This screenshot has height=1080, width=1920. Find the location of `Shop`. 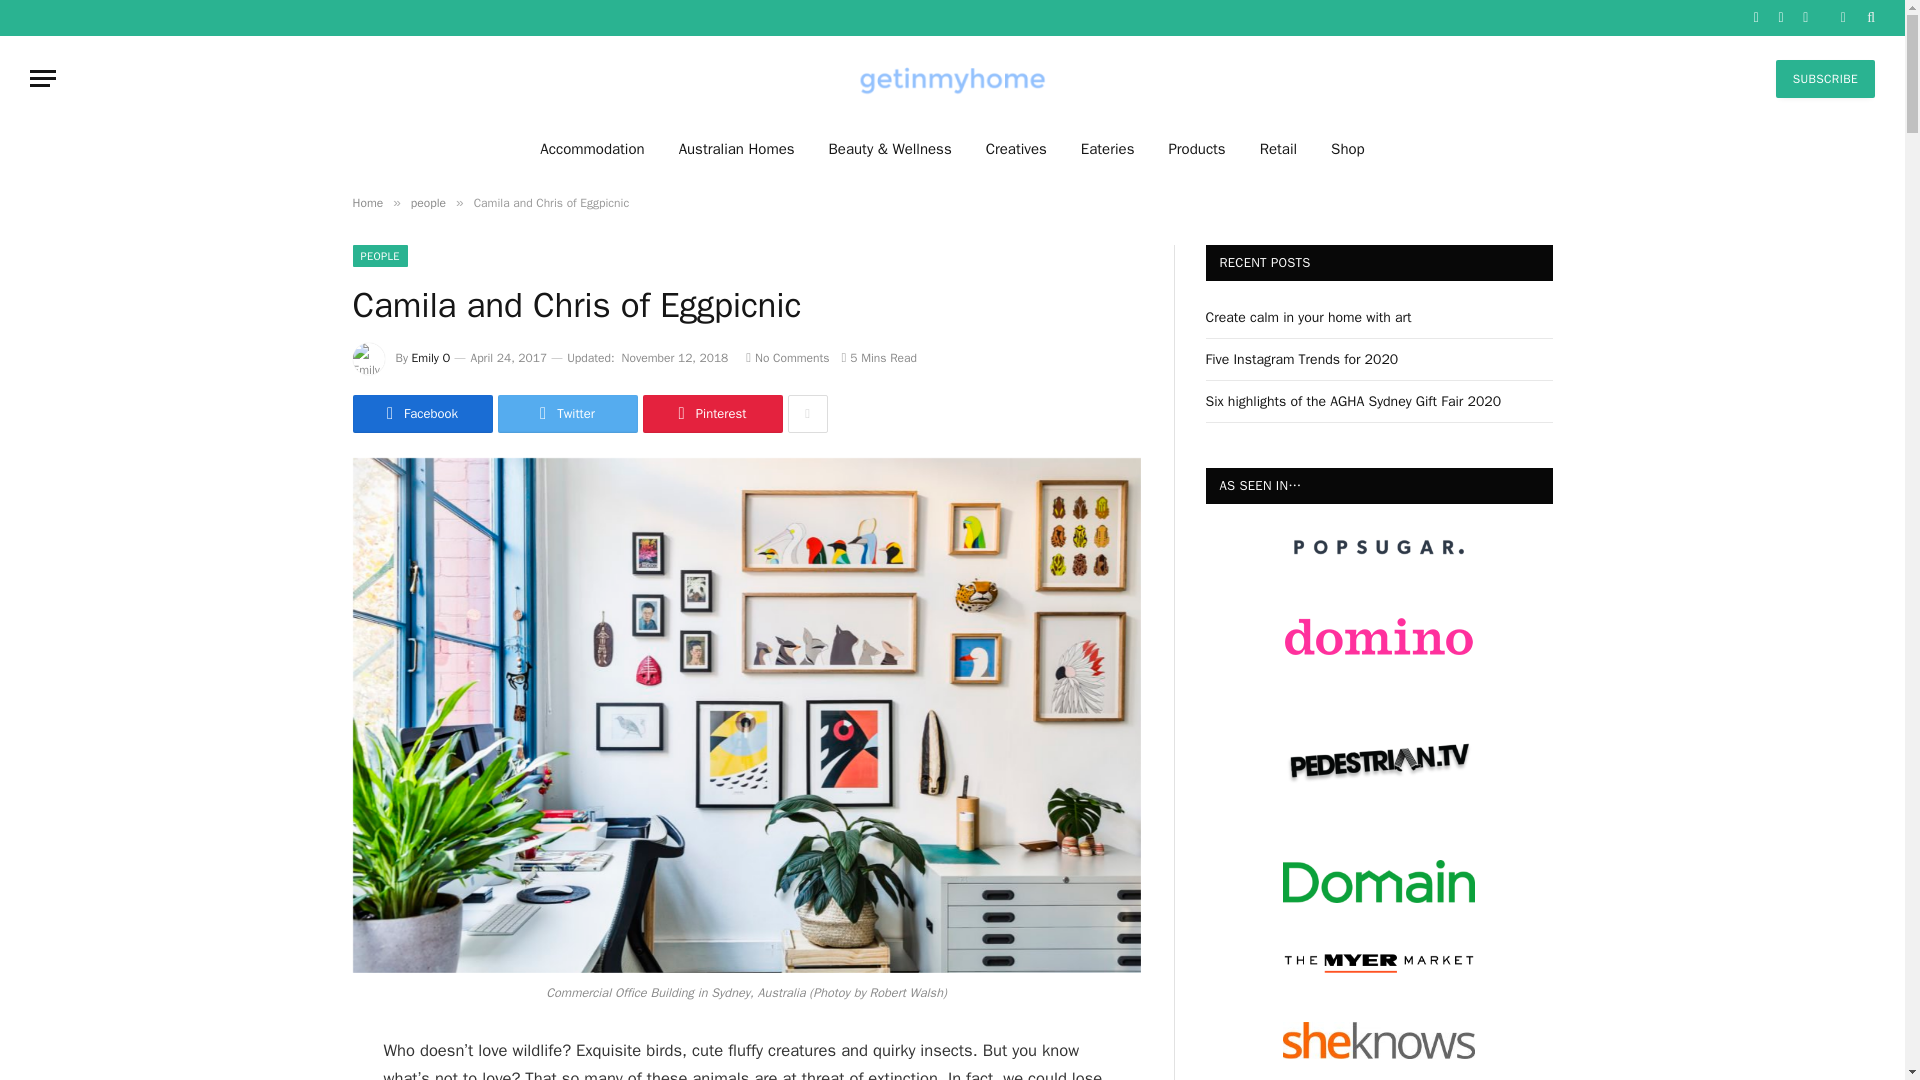

Shop is located at coordinates (1348, 148).